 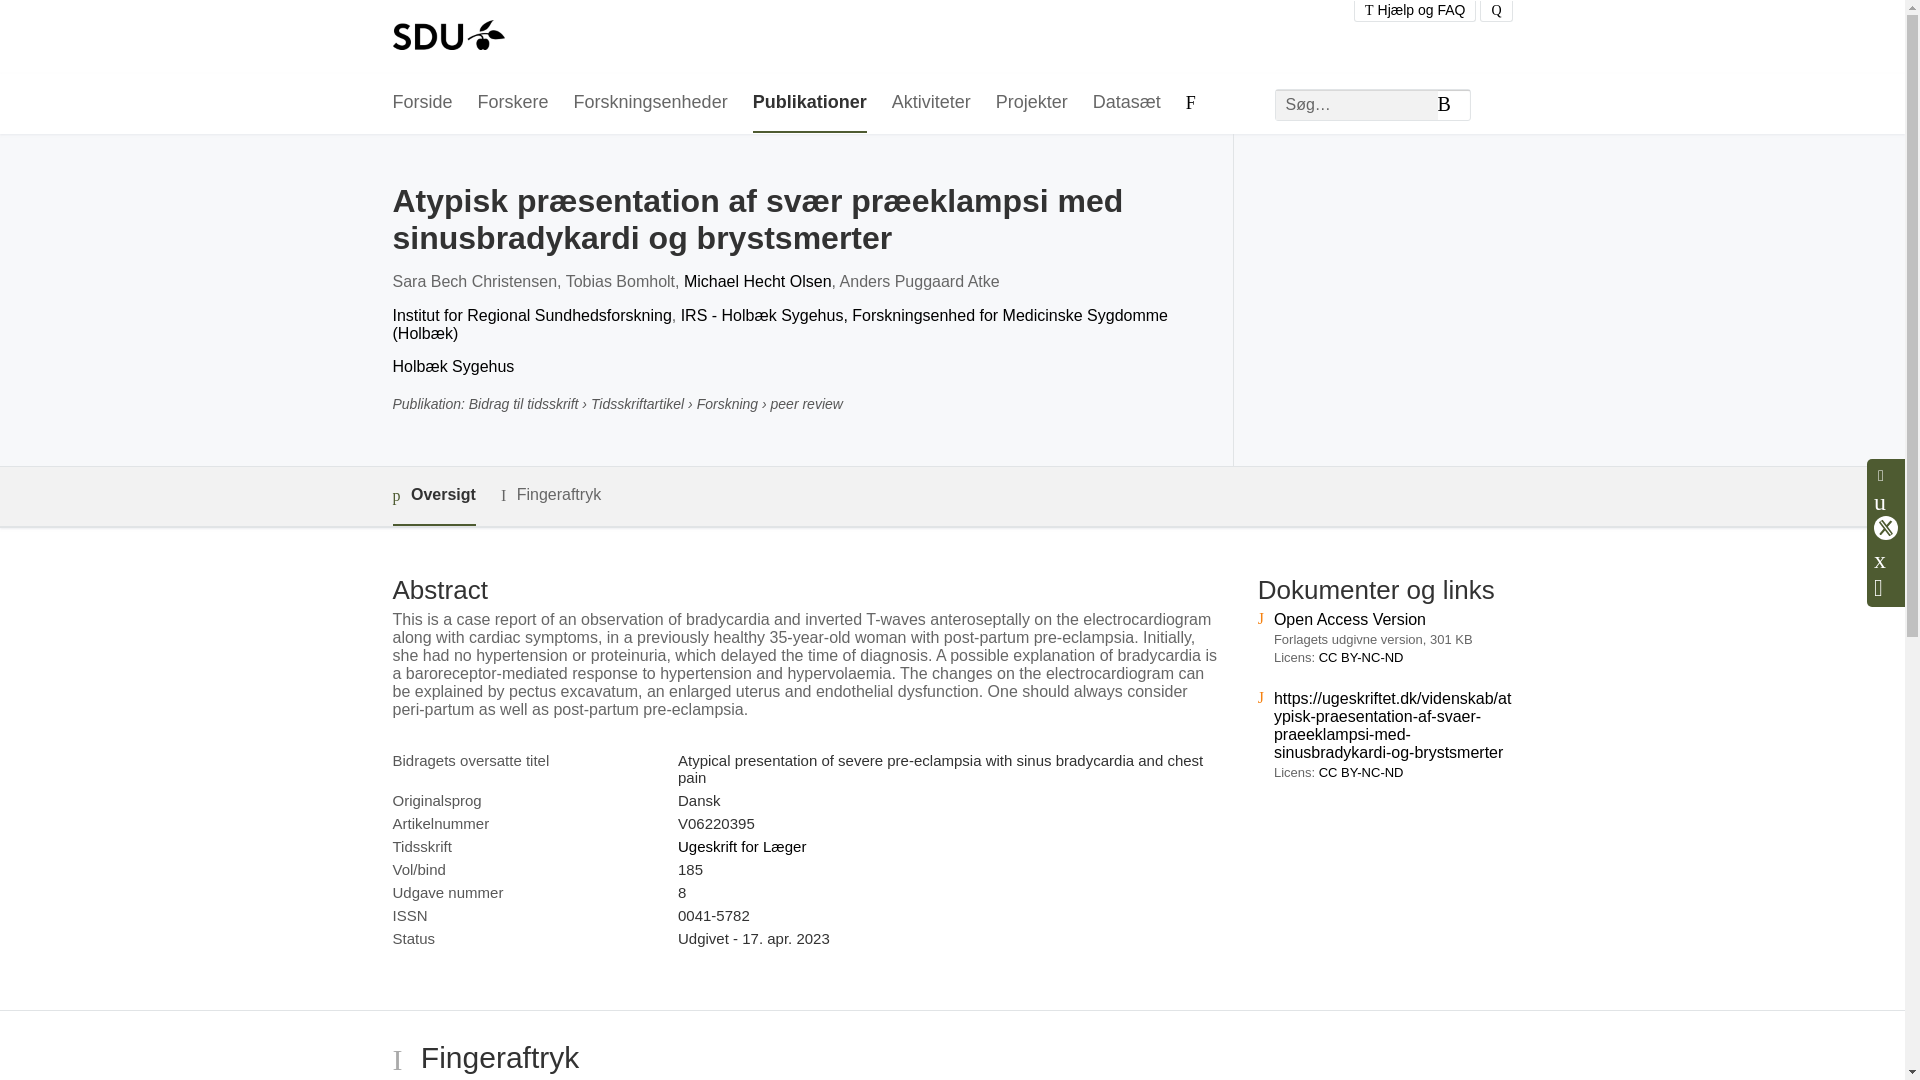 I want to click on Oversigt, so click(x=432, y=496).